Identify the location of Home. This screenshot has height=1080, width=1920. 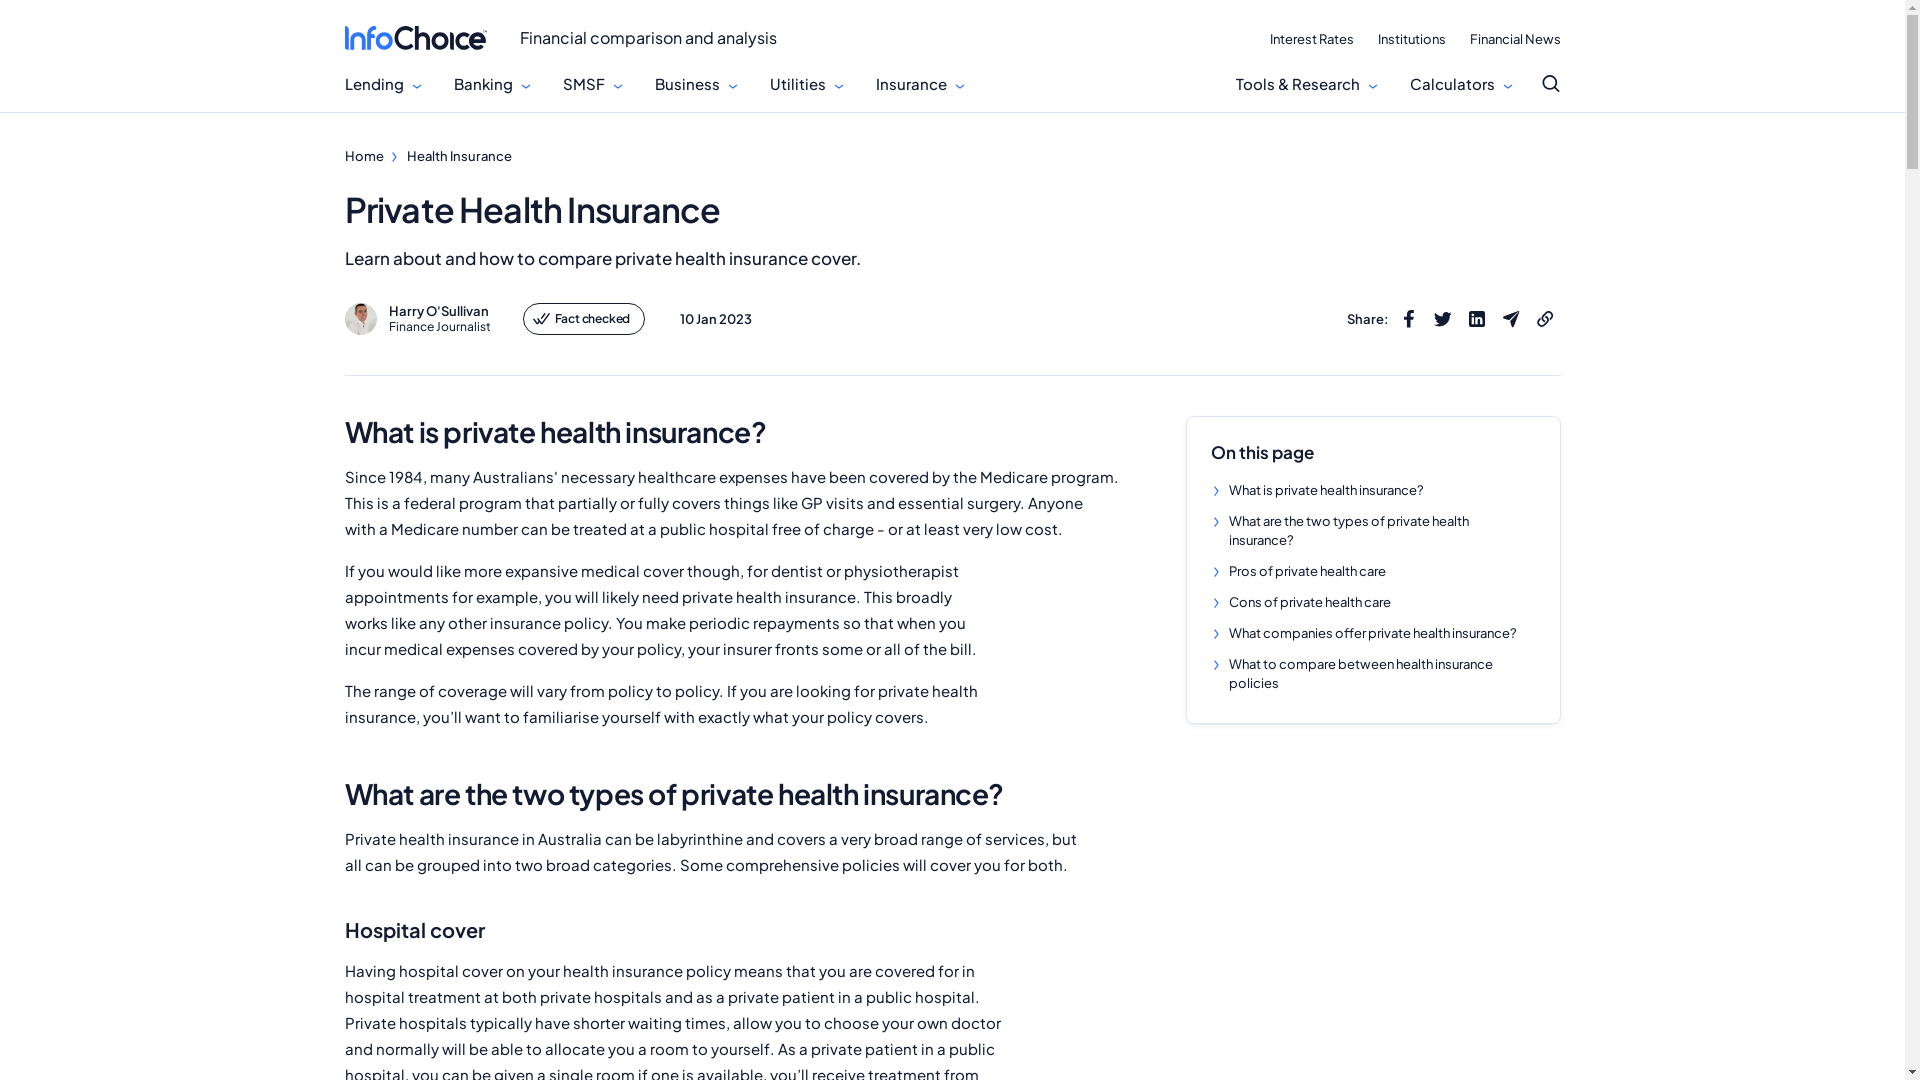
(364, 156).